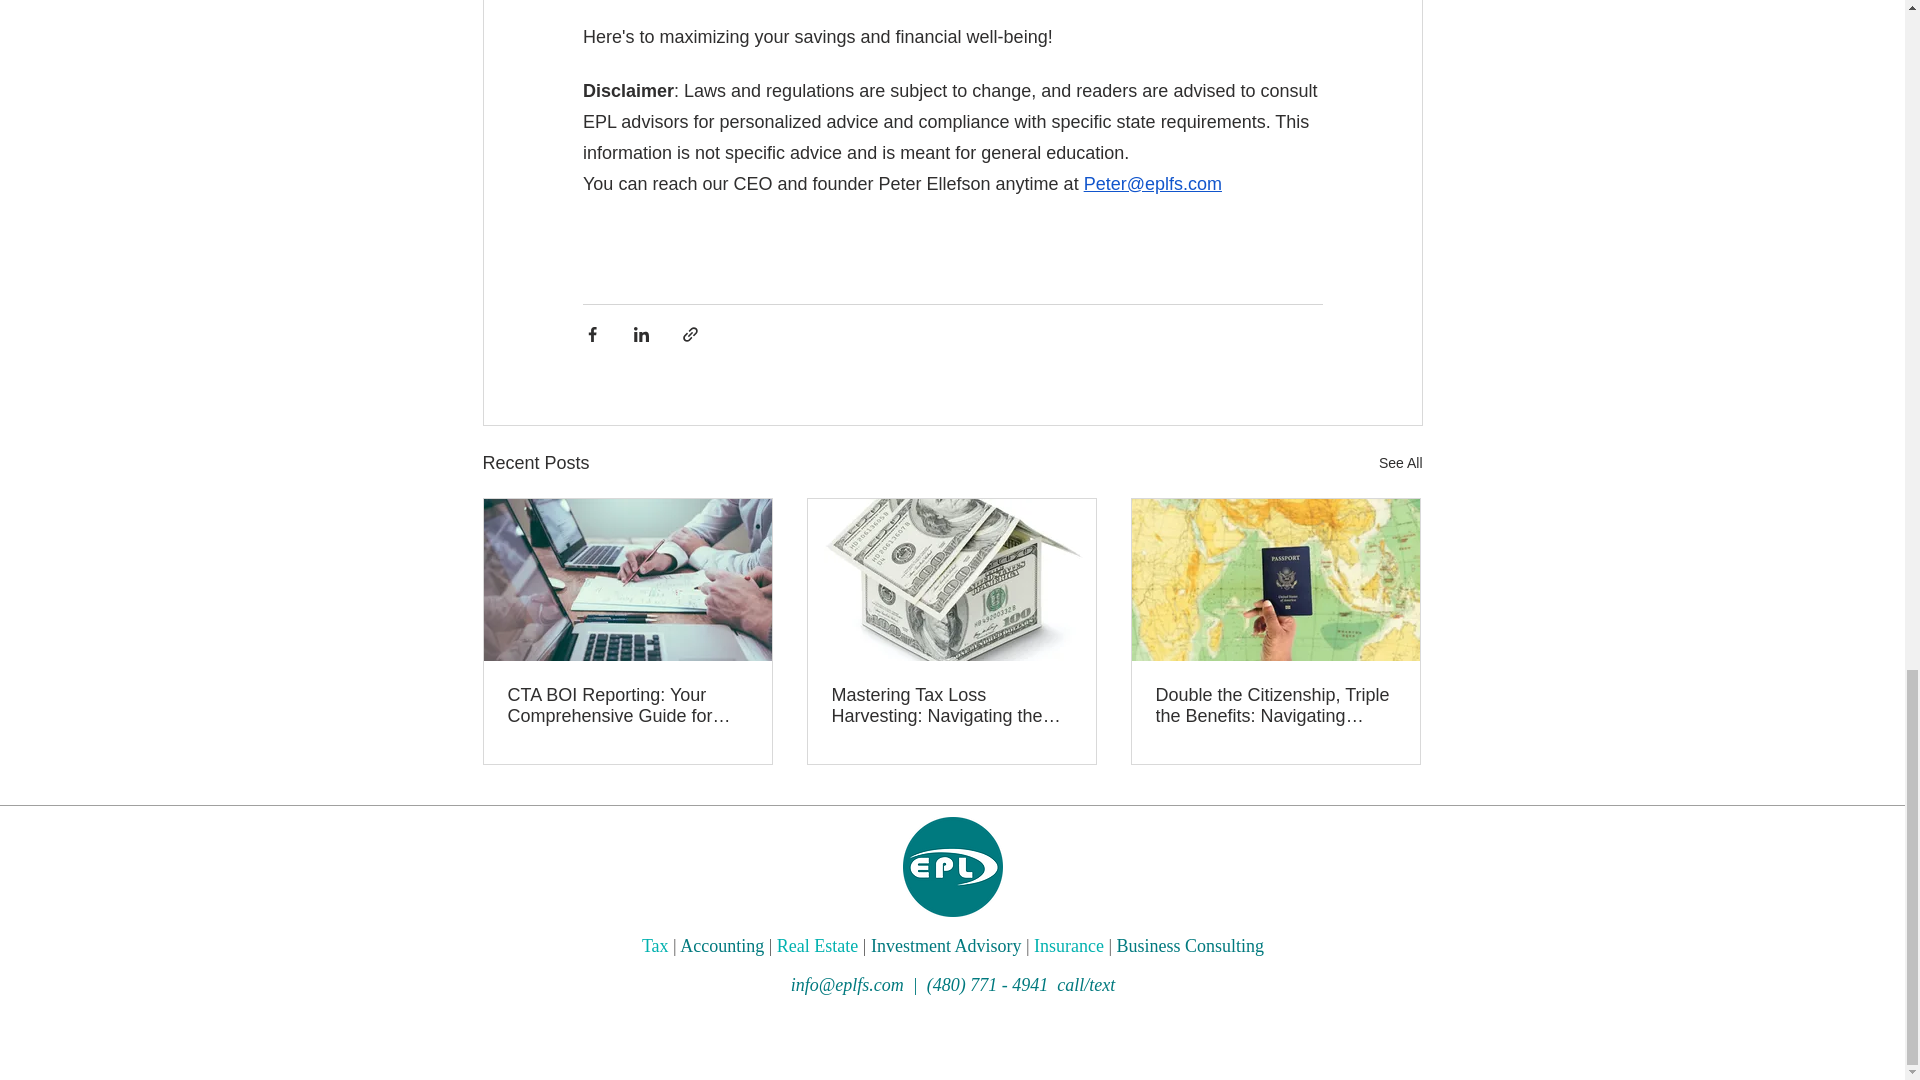 Image resolution: width=1920 pixels, height=1080 pixels. Describe the element at coordinates (722, 946) in the screenshot. I see `Accounting` at that location.